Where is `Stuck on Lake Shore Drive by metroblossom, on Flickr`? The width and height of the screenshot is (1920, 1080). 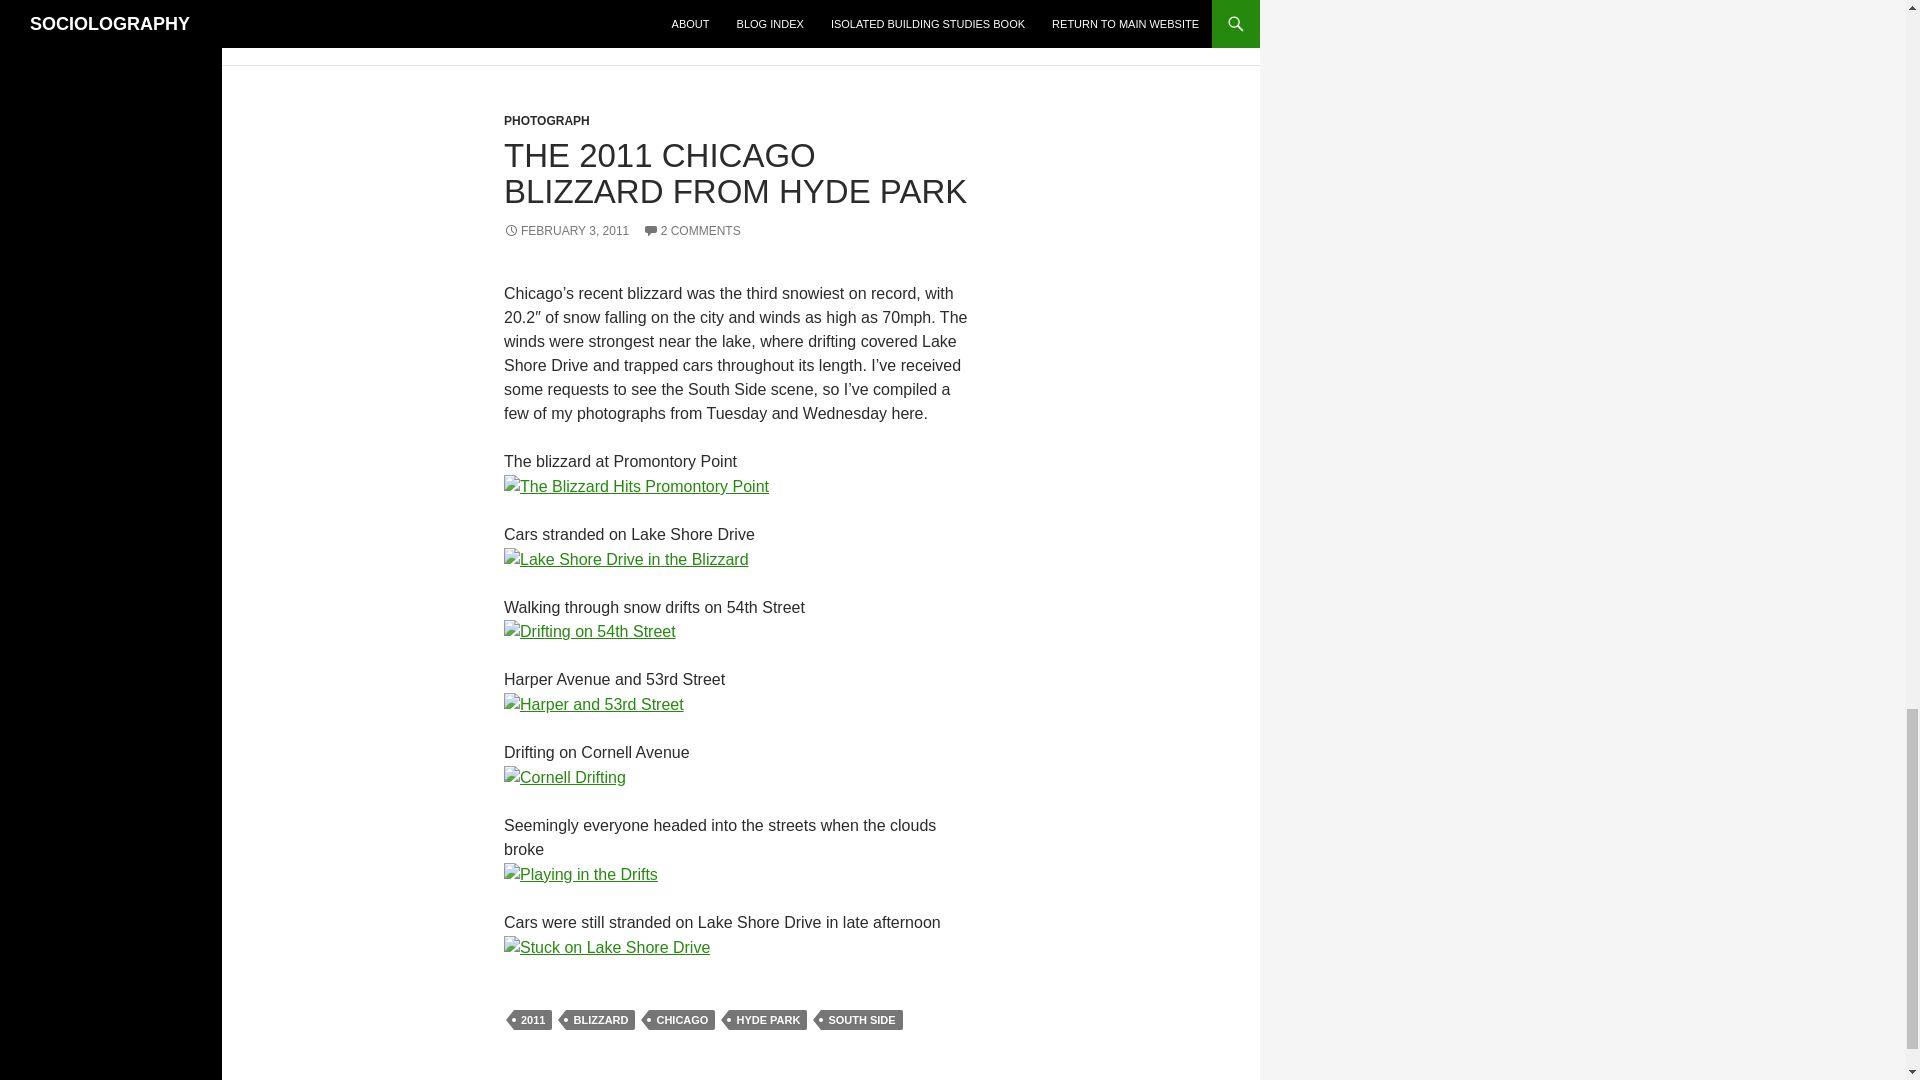
Stuck on Lake Shore Drive by metroblossom, on Flickr is located at coordinates (606, 946).